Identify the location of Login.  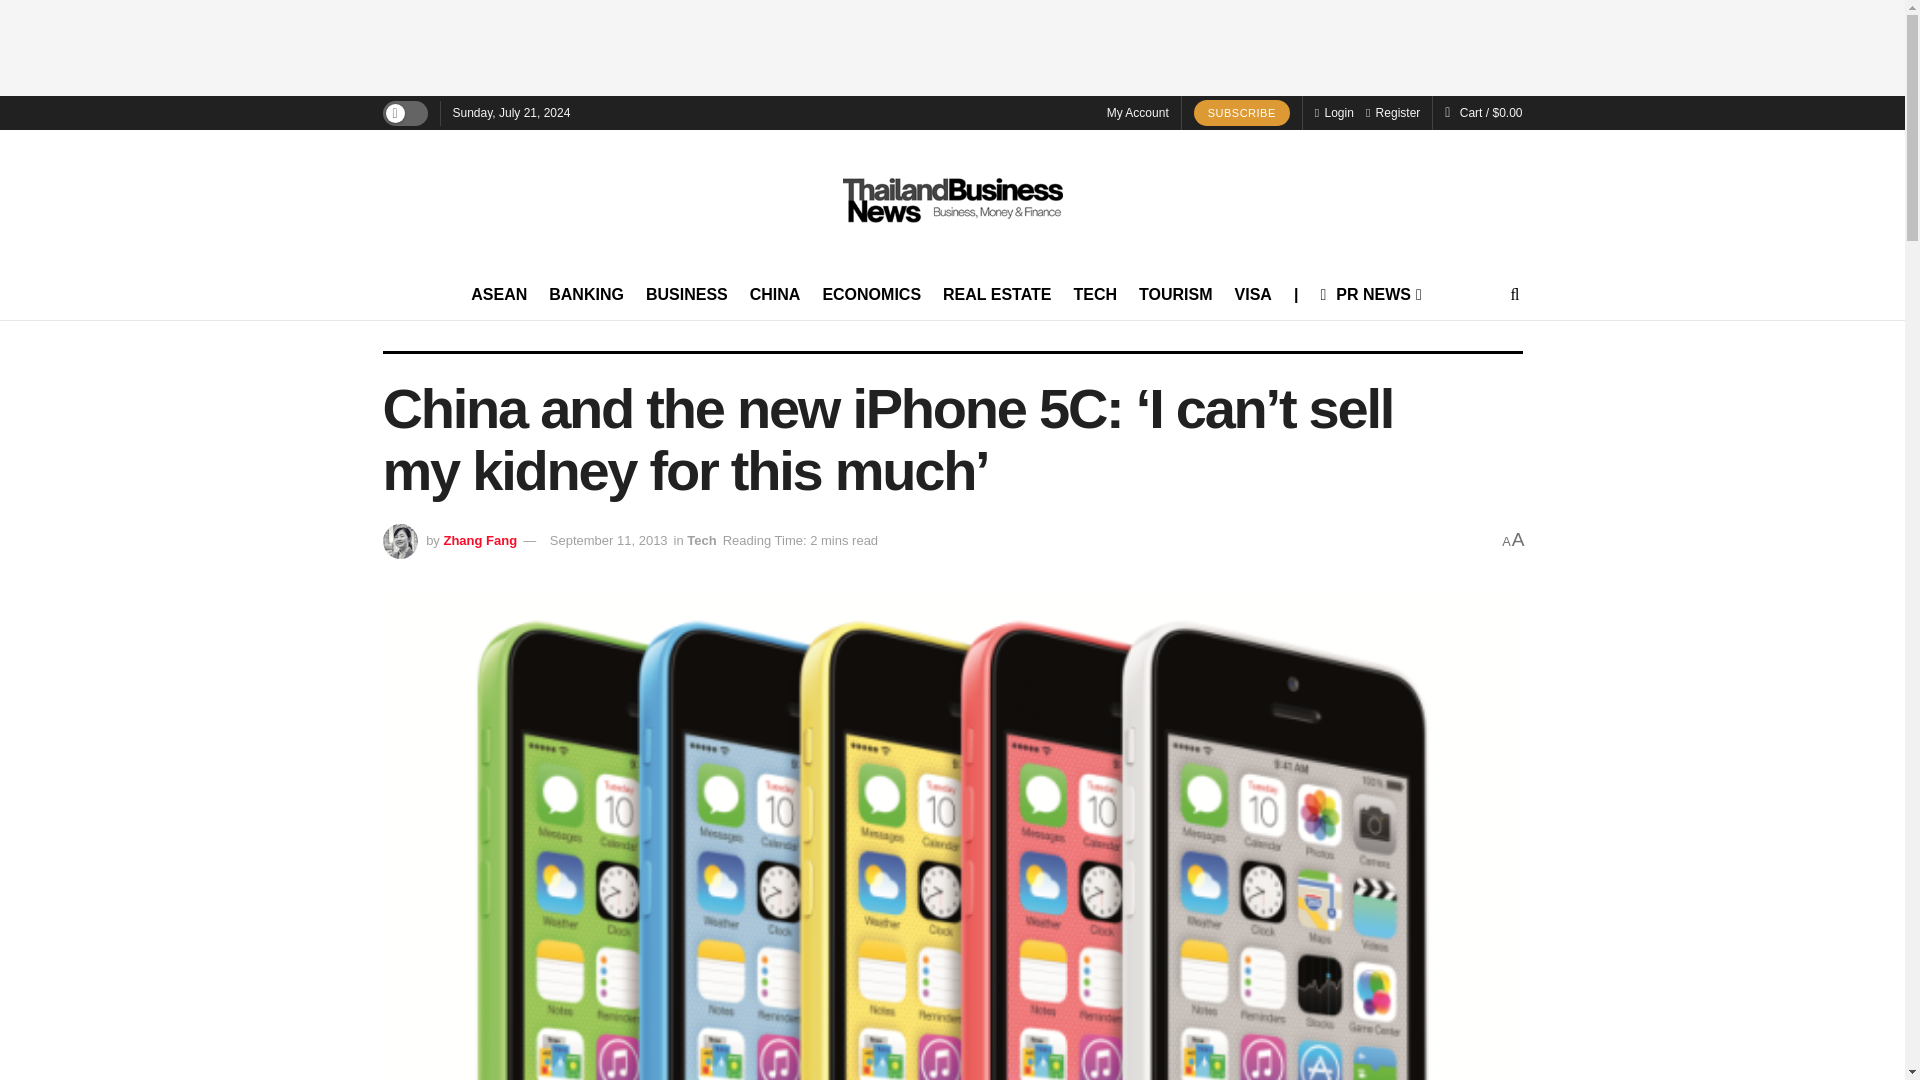
(1334, 112).